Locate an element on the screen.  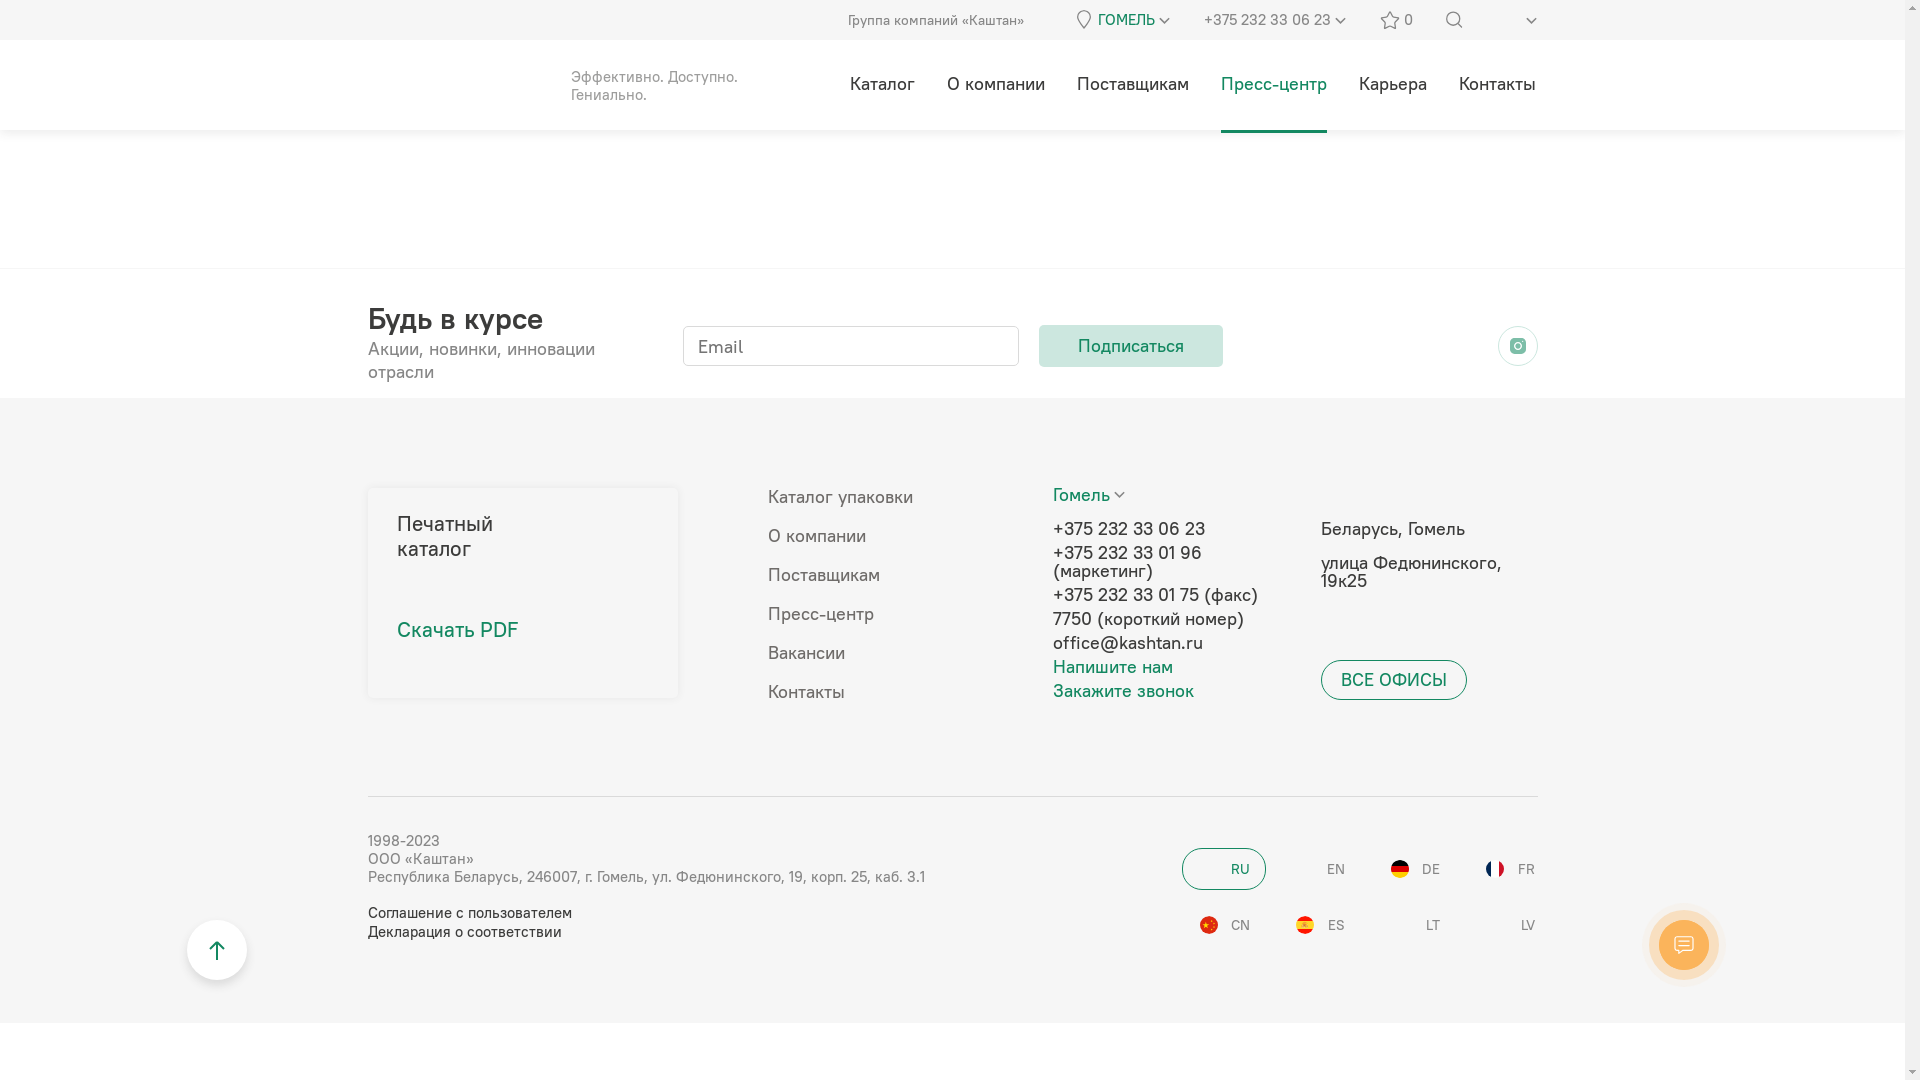
RU is located at coordinates (1224, 869).